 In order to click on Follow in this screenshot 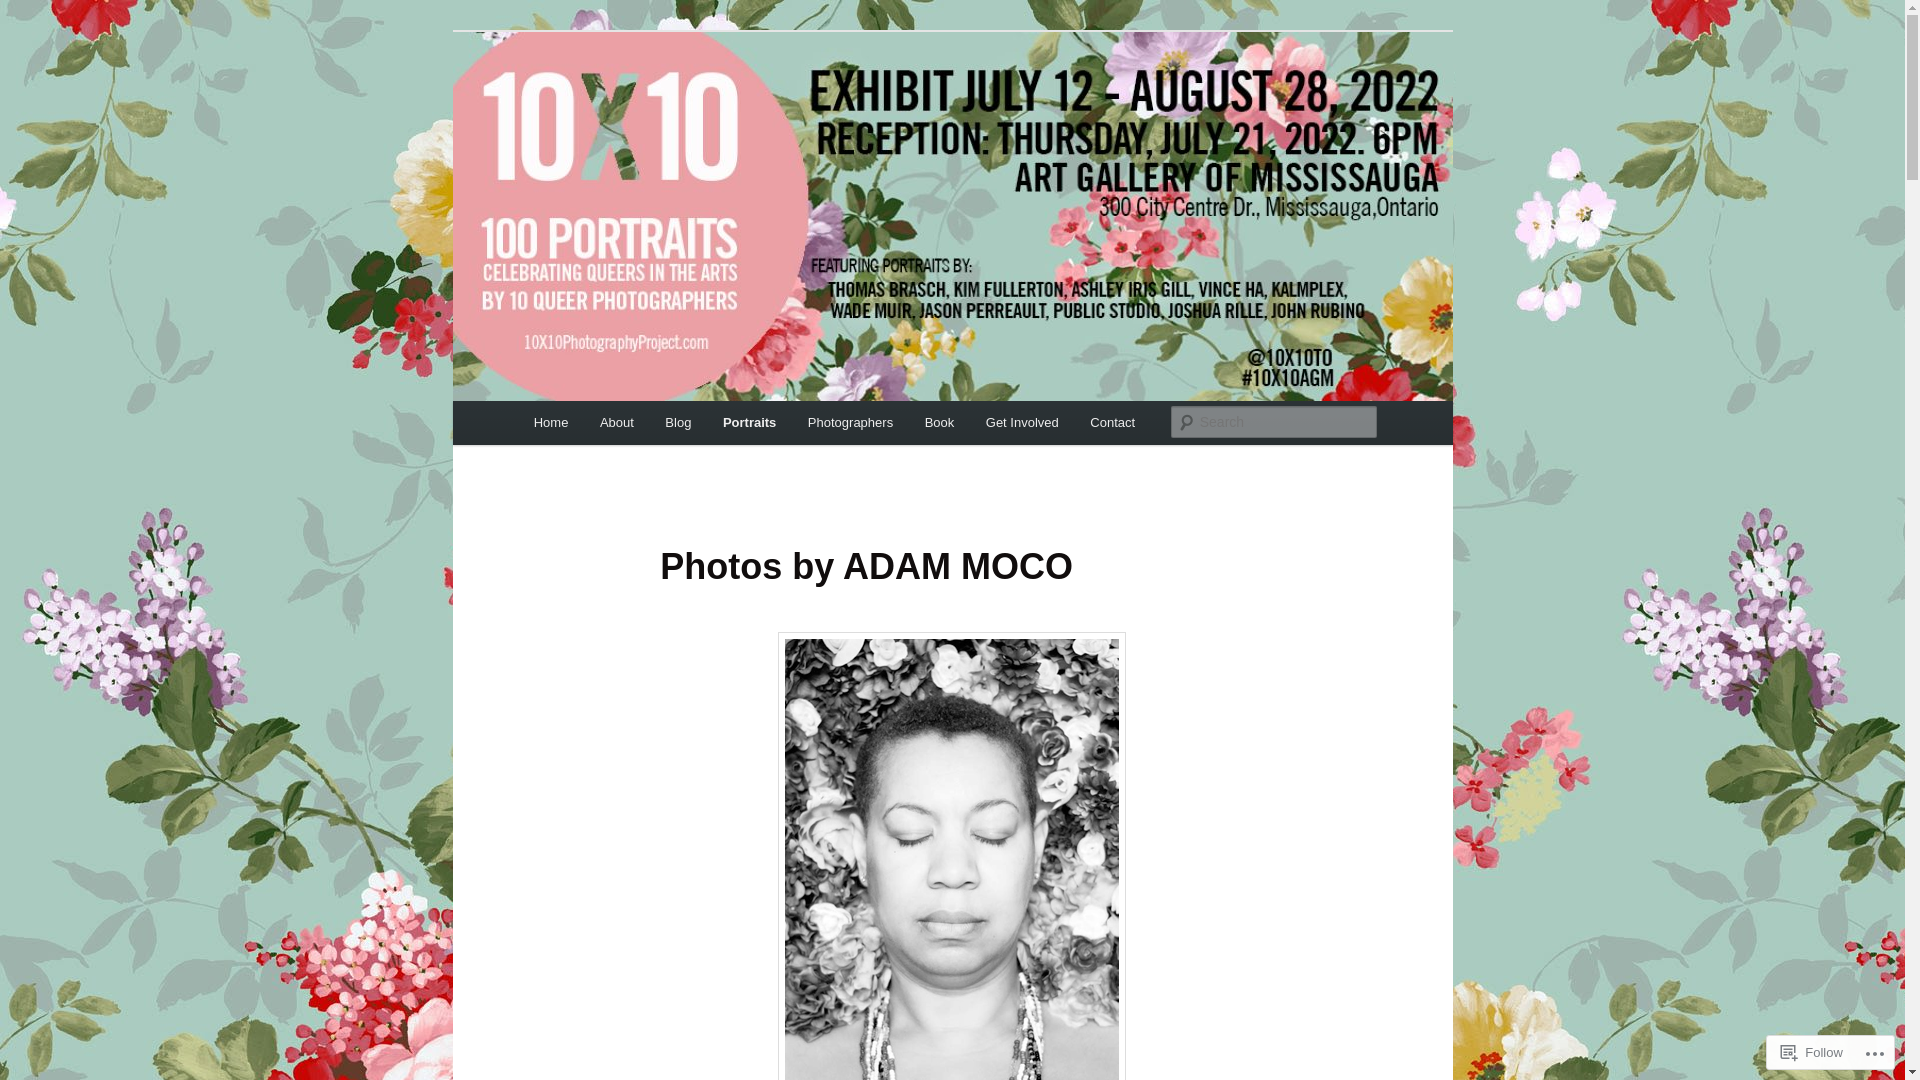, I will do `click(1812, 1052)`.